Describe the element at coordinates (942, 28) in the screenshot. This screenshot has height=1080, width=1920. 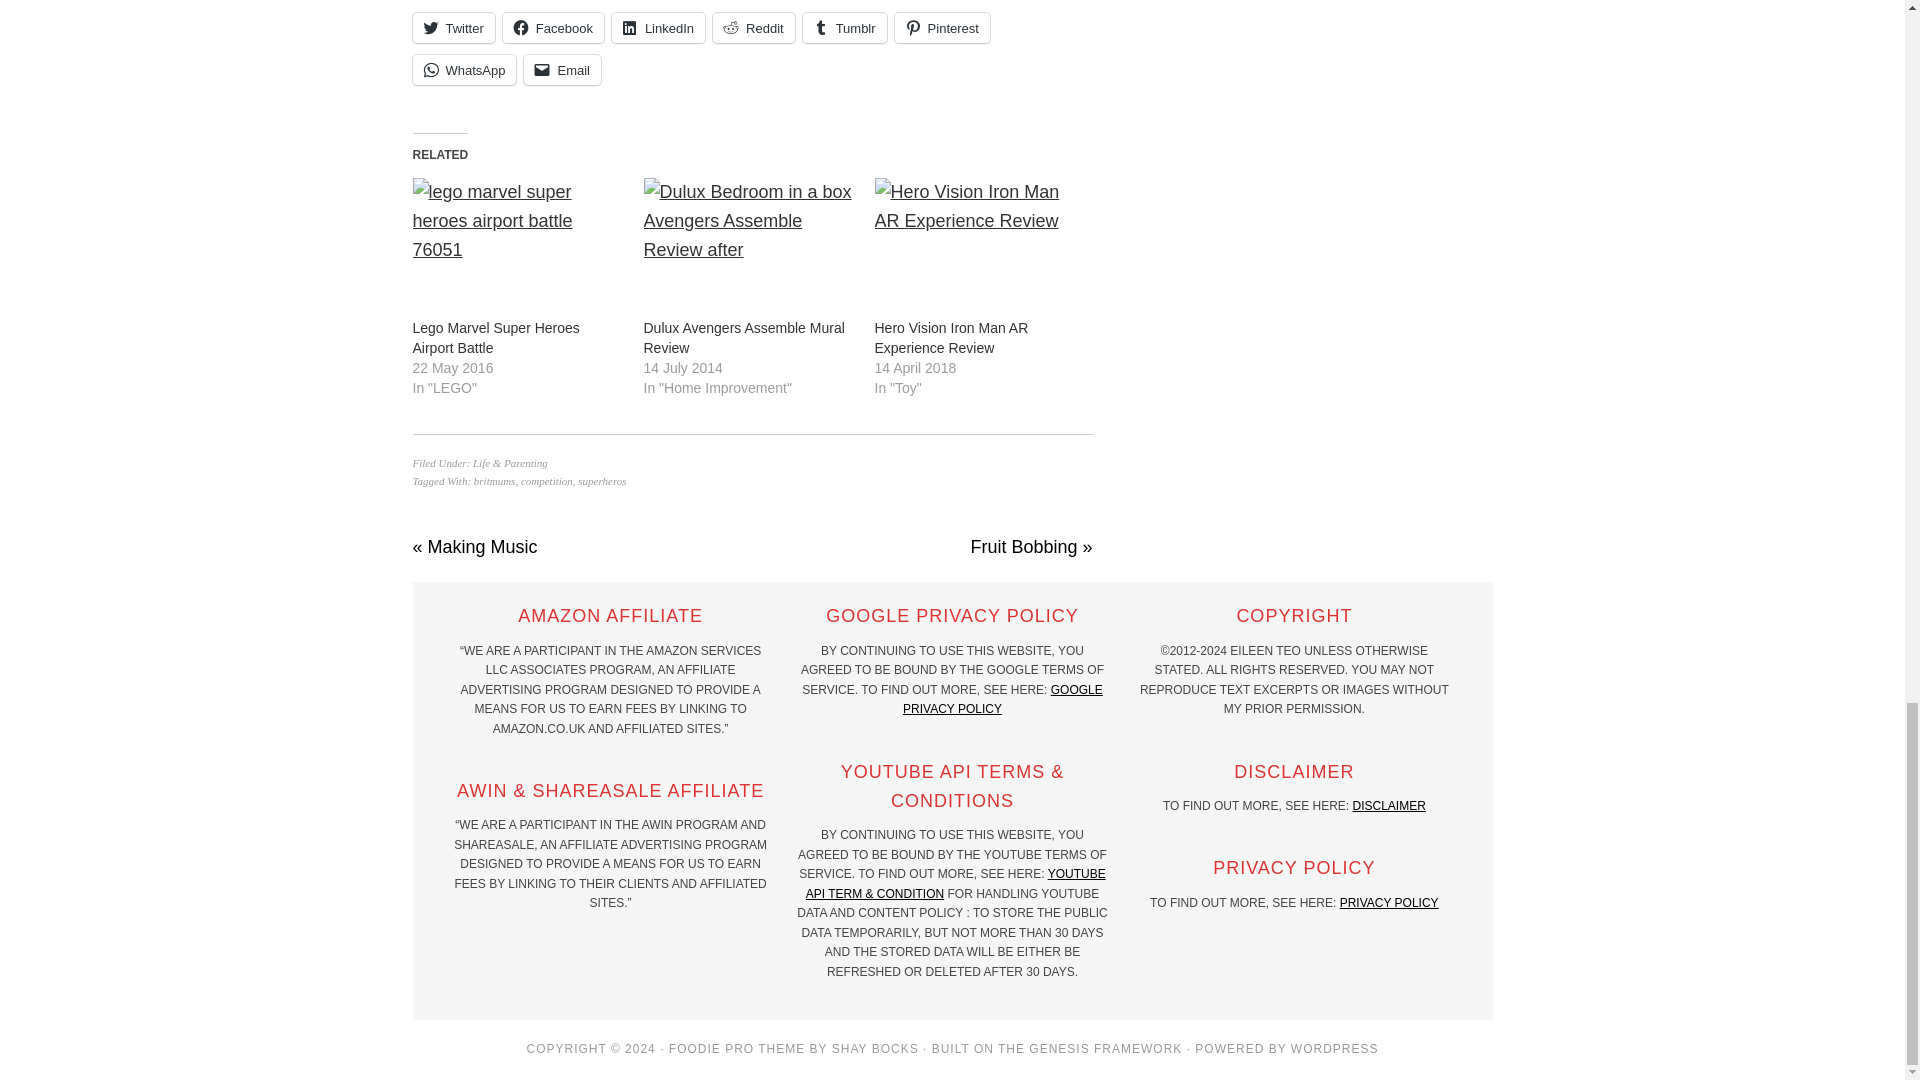
I see `Click to share on Pinterest` at that location.